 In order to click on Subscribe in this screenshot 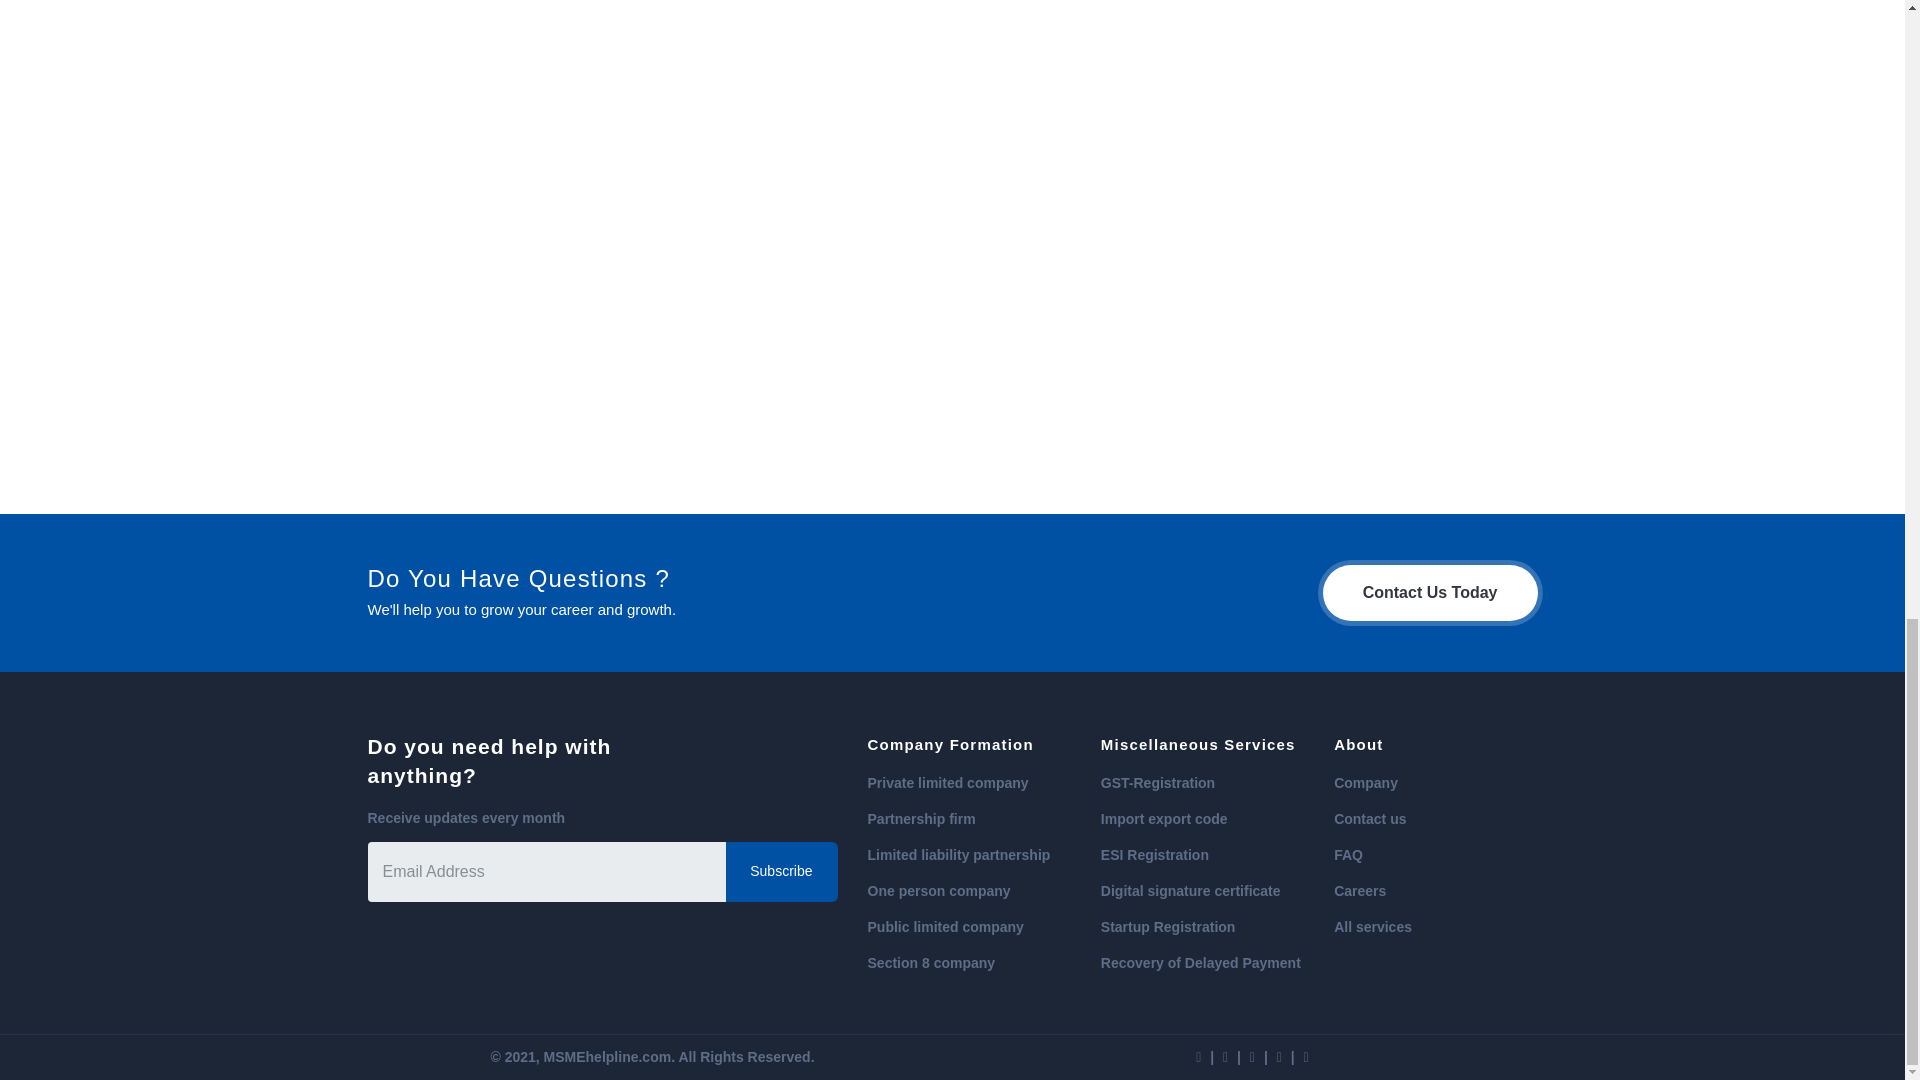, I will do `click(781, 872)`.